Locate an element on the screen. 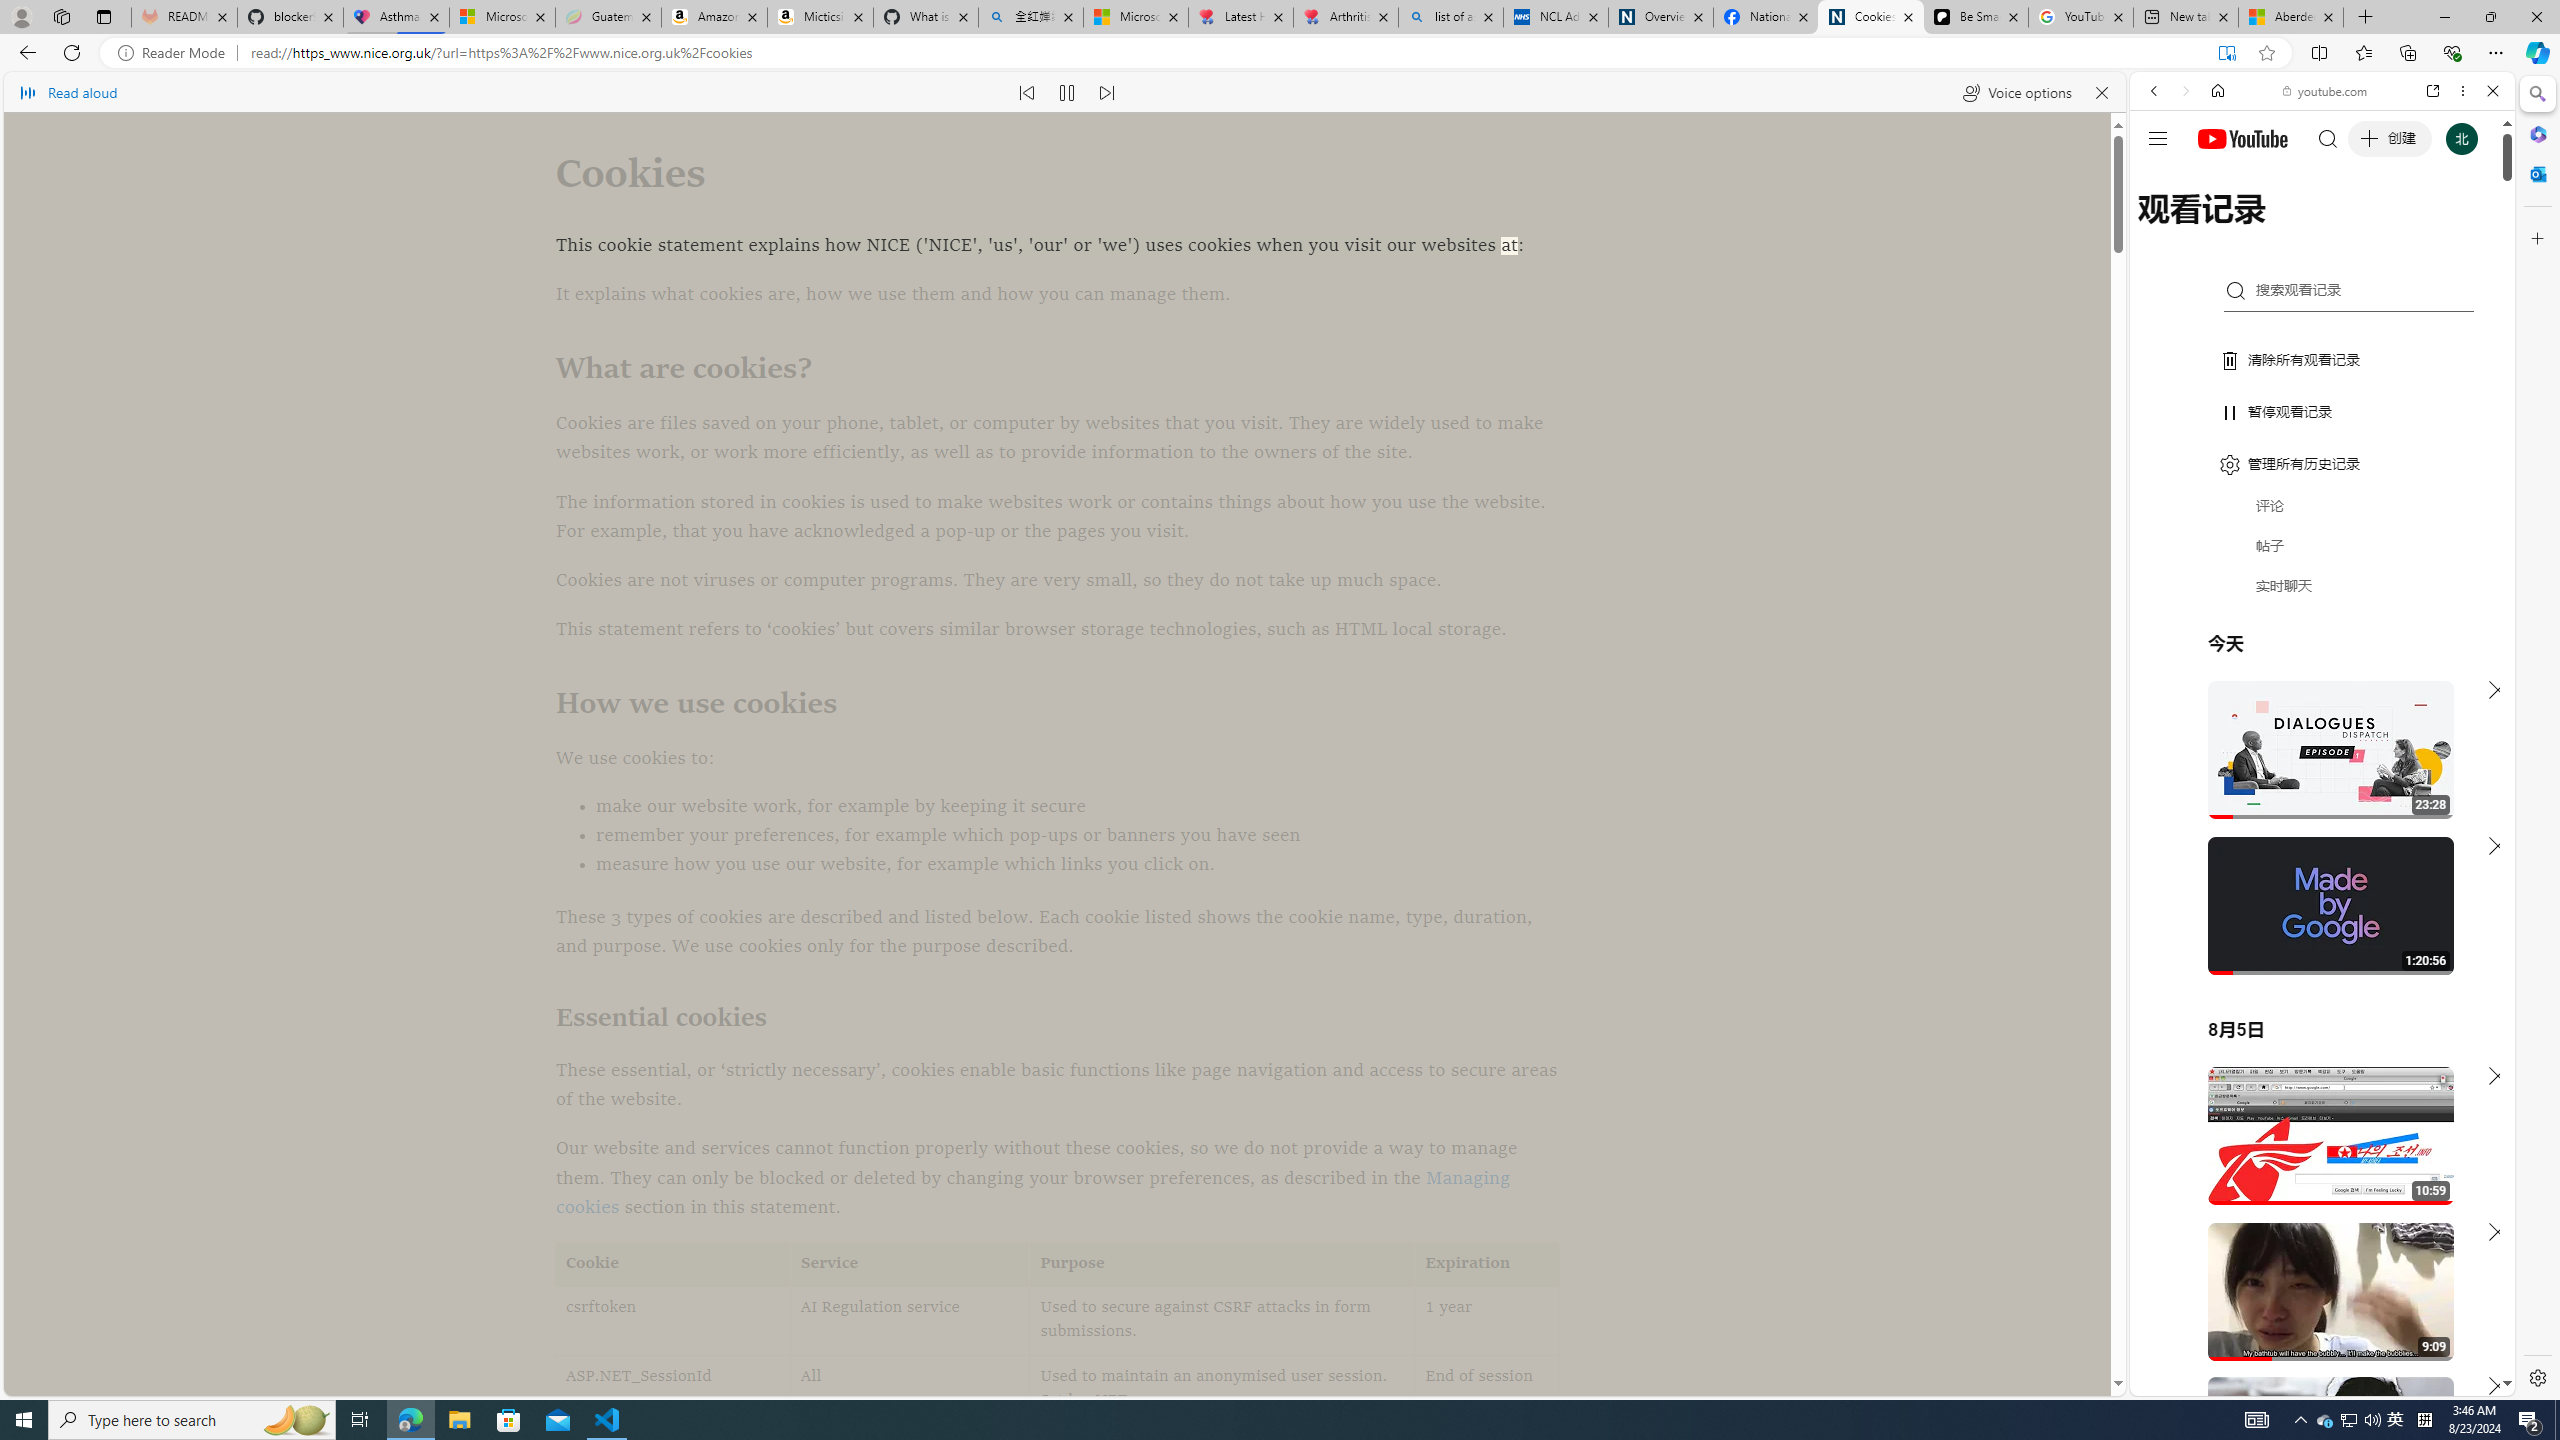 The width and height of the screenshot is (2560, 1440). YouTube - YouTube is located at coordinates (2314, 986).